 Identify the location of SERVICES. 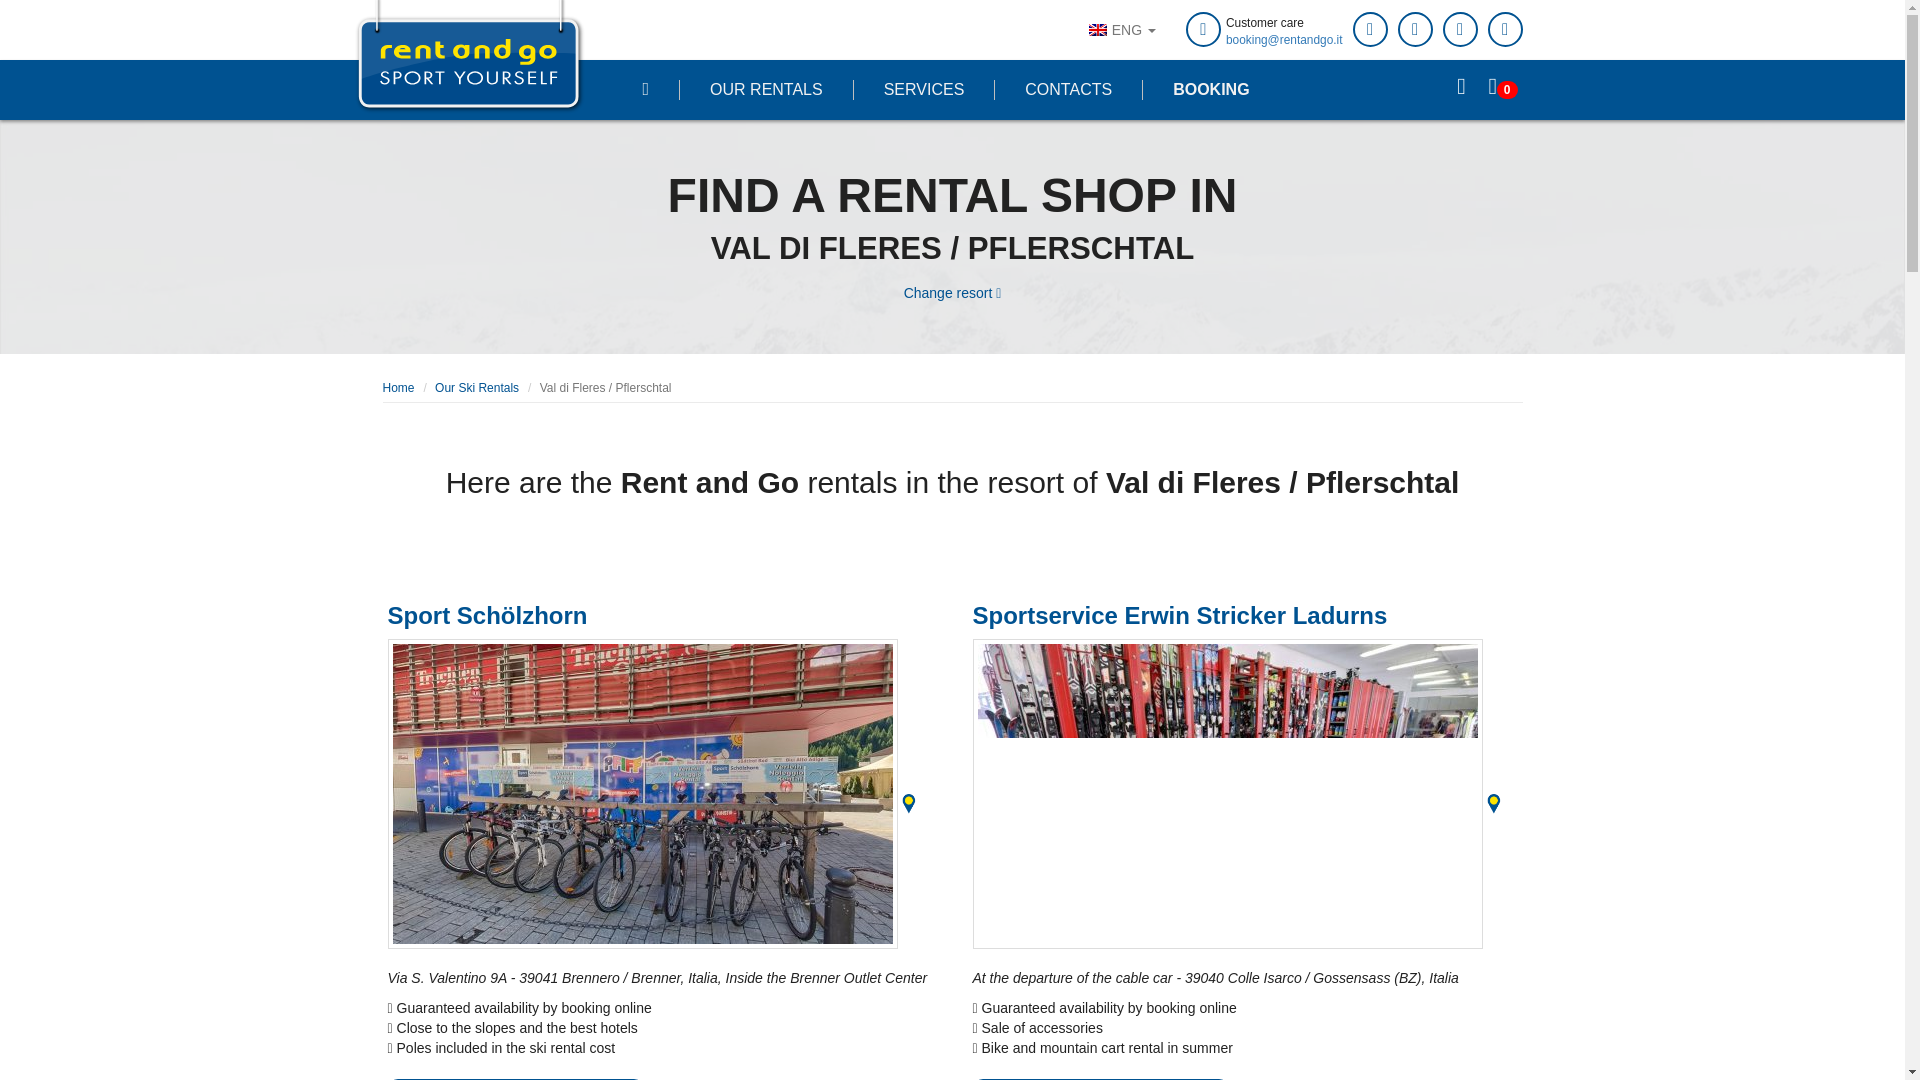
(923, 90).